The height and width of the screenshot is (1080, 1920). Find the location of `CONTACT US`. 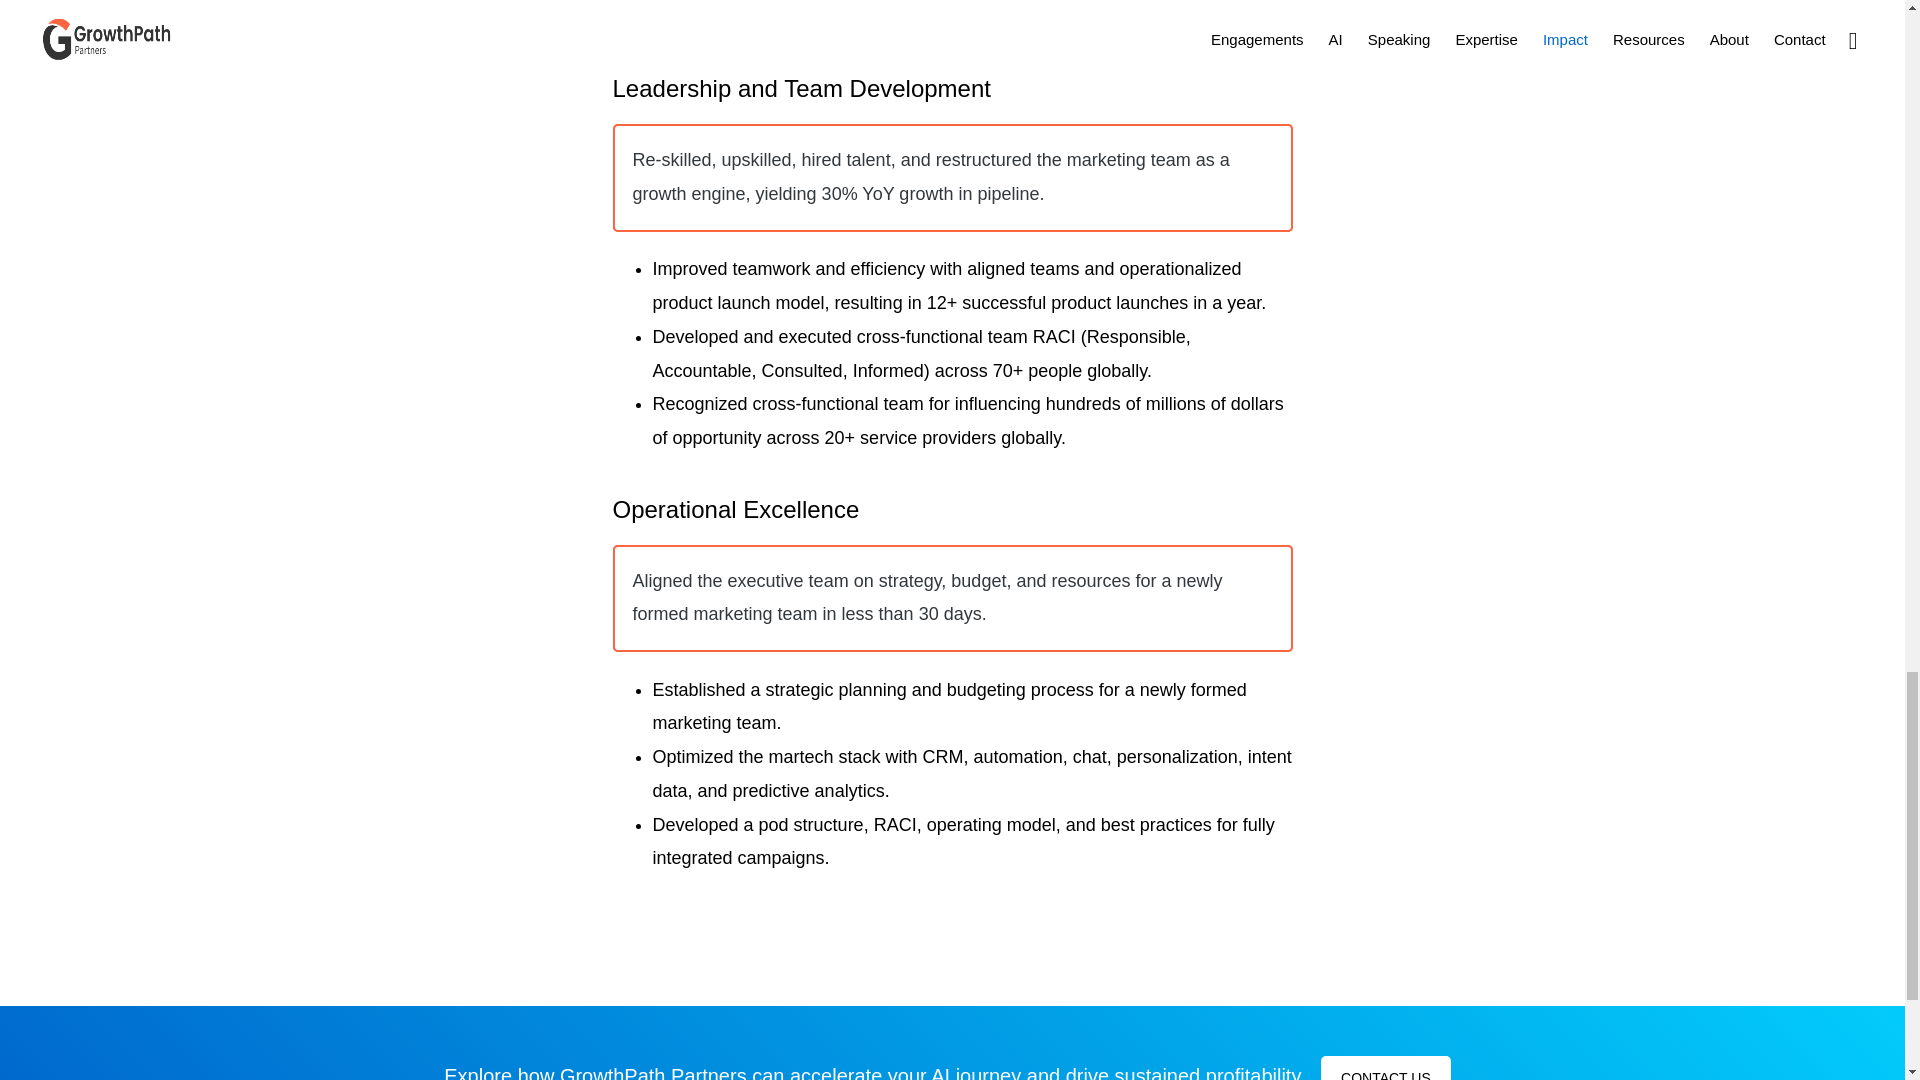

CONTACT US is located at coordinates (1386, 1068).